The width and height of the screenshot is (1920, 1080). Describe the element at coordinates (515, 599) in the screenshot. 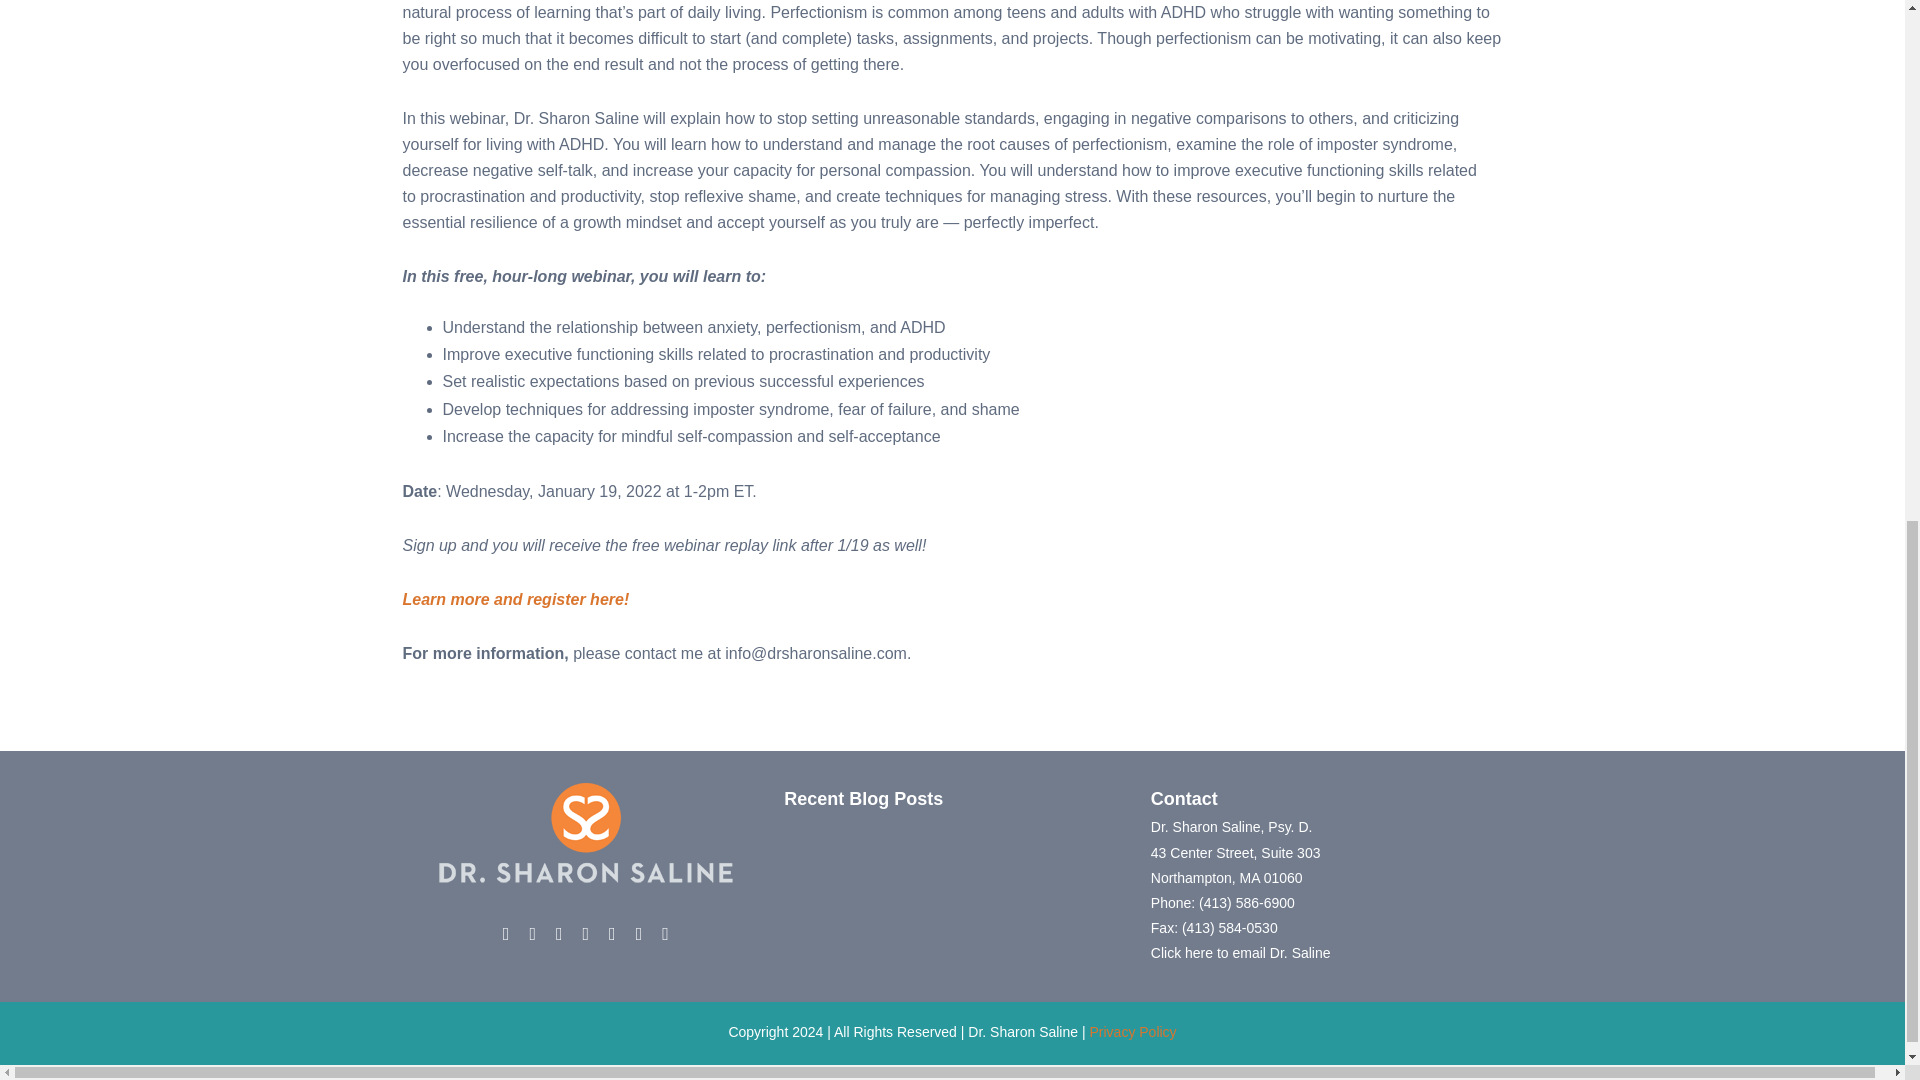

I see `Learn more and register here!` at that location.